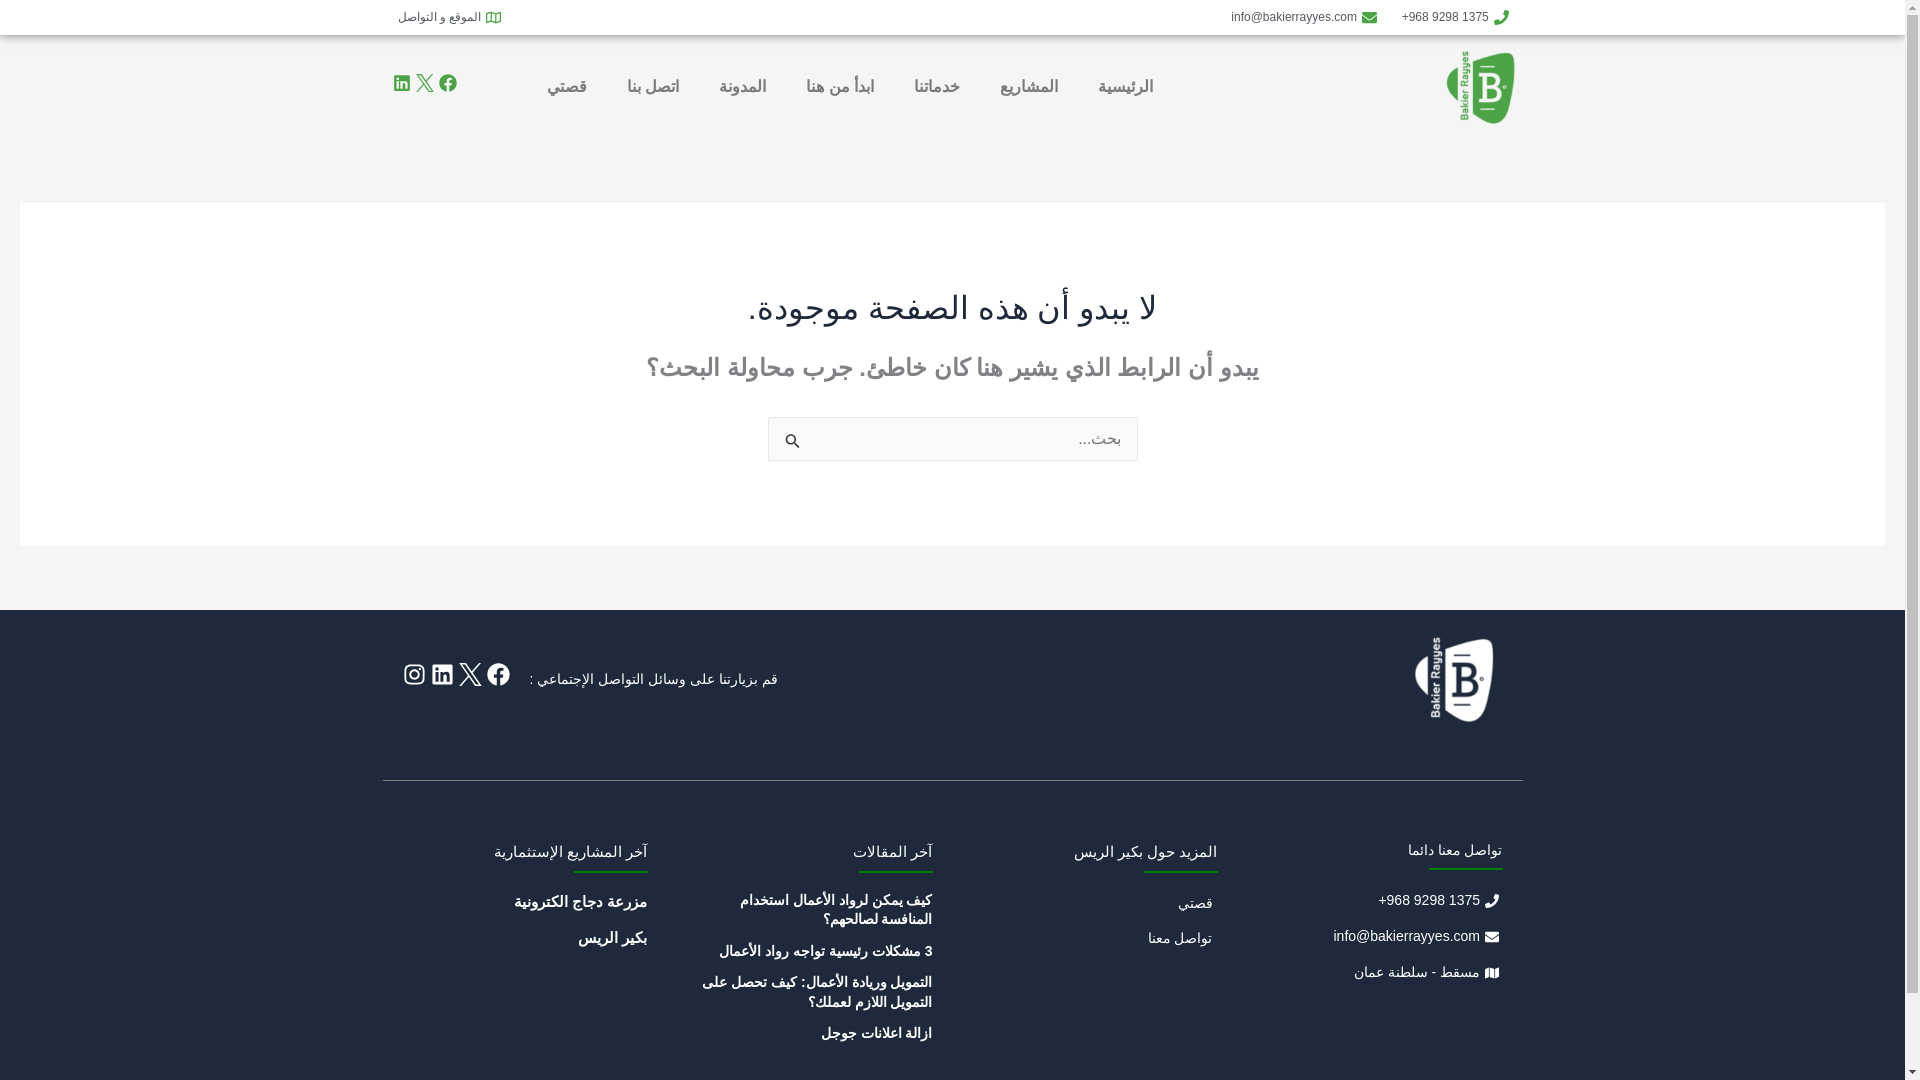 The image size is (1920, 1080). What do you see at coordinates (442, 674) in the screenshot?
I see `Linkedin` at bounding box center [442, 674].